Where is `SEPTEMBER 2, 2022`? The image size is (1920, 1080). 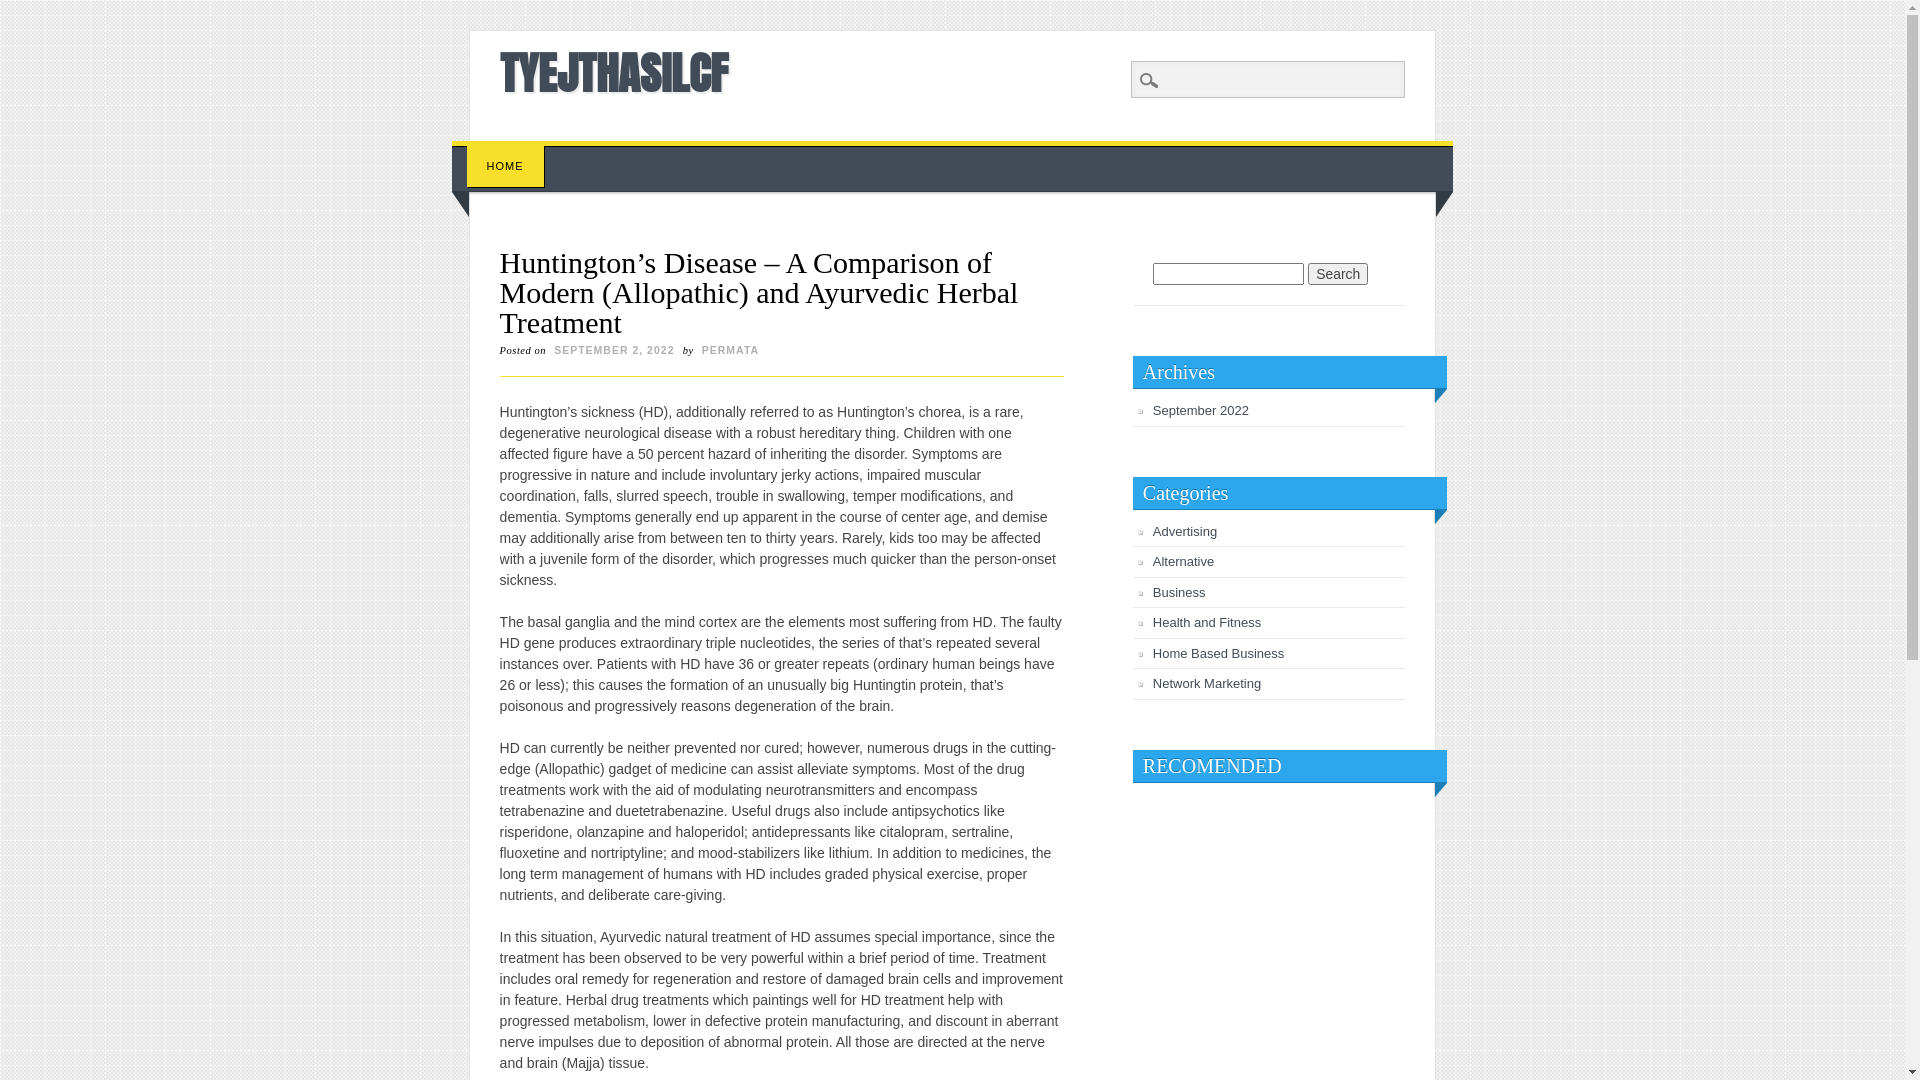
SEPTEMBER 2, 2022 is located at coordinates (614, 350).